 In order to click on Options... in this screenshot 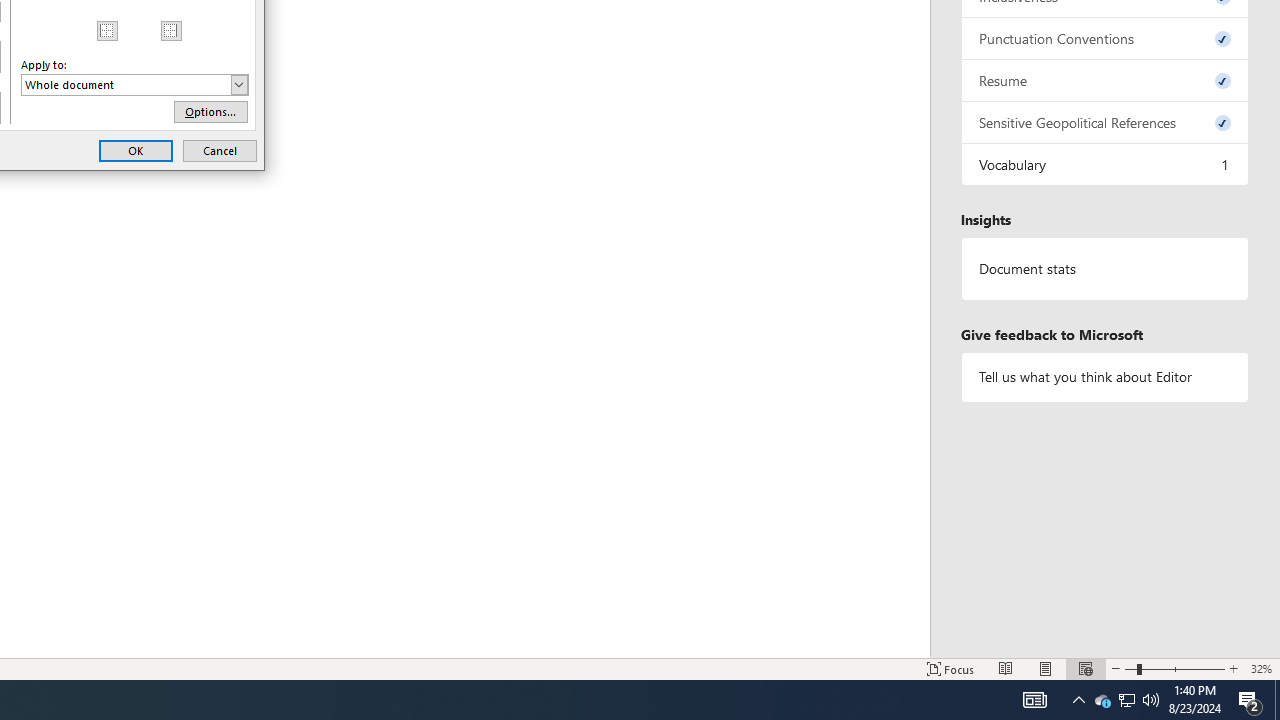, I will do `click(210, 112)`.